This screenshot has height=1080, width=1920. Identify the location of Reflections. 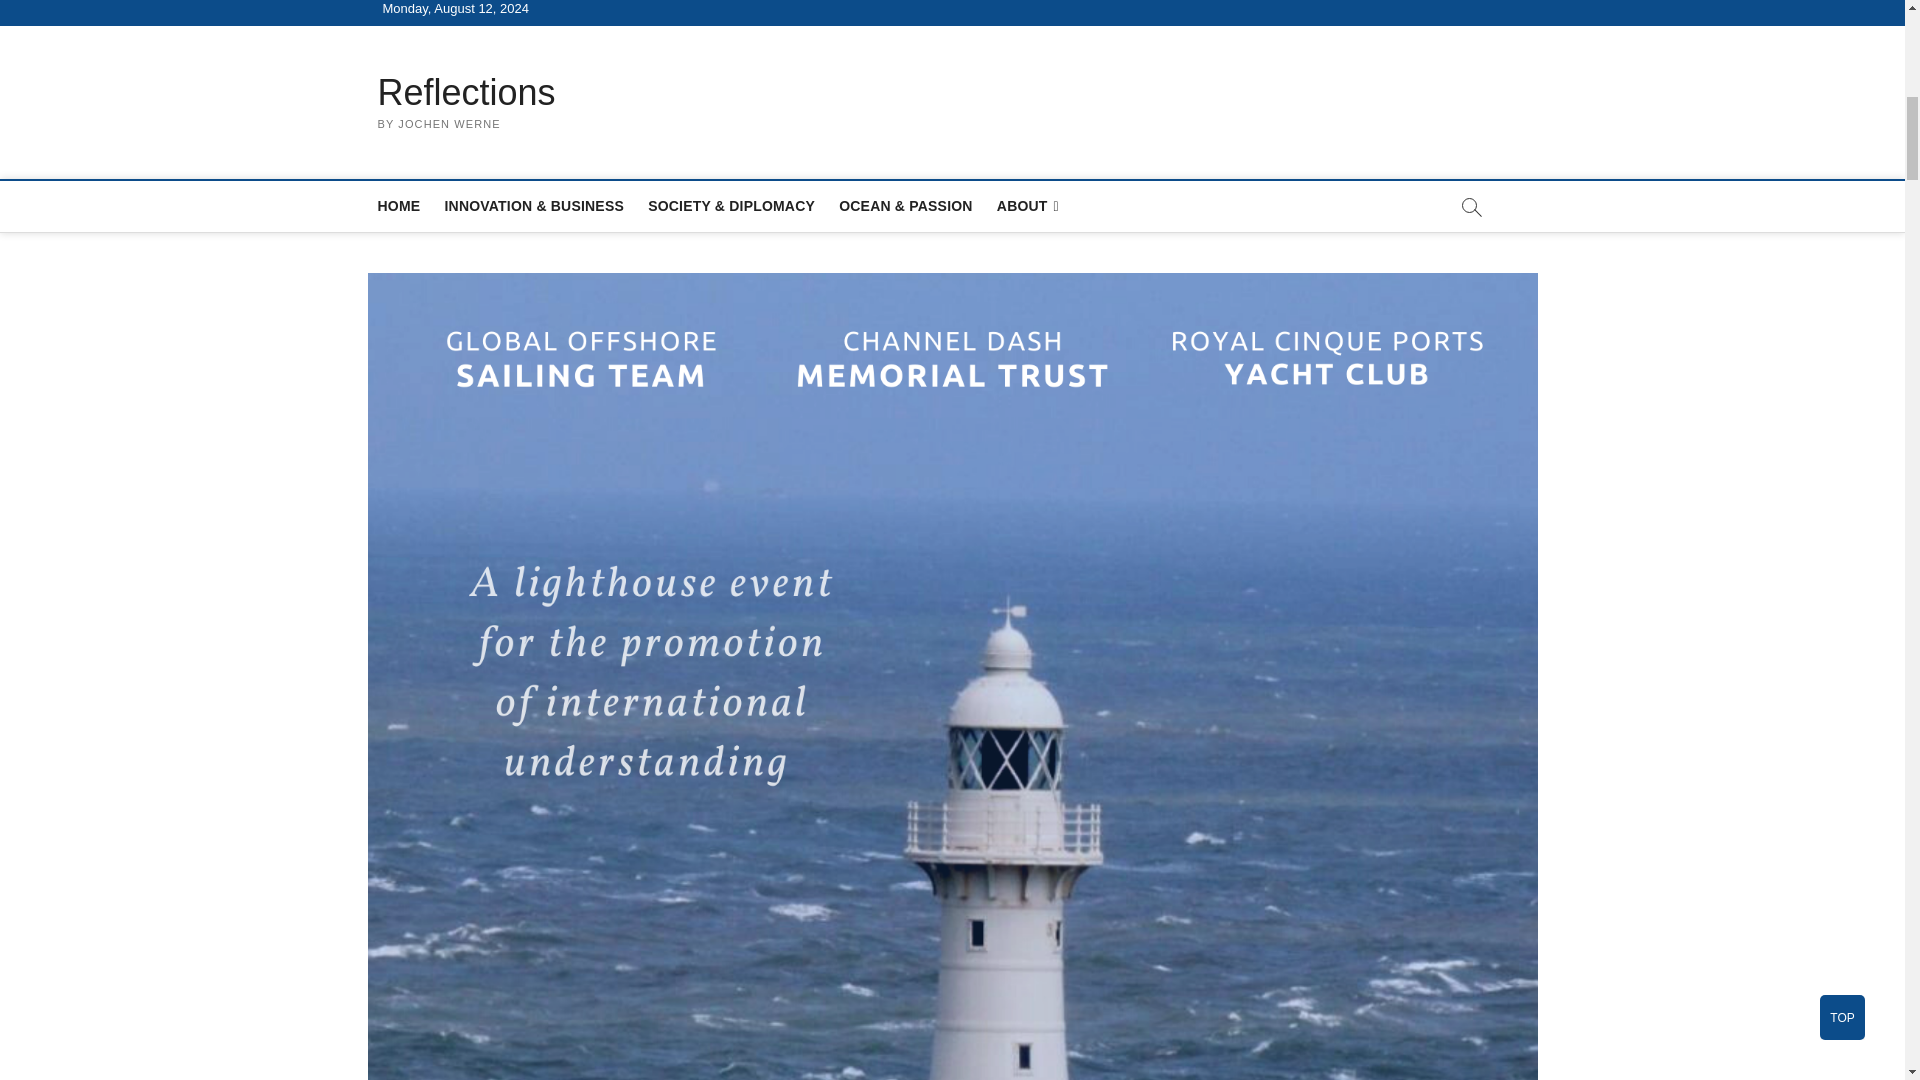
(467, 92).